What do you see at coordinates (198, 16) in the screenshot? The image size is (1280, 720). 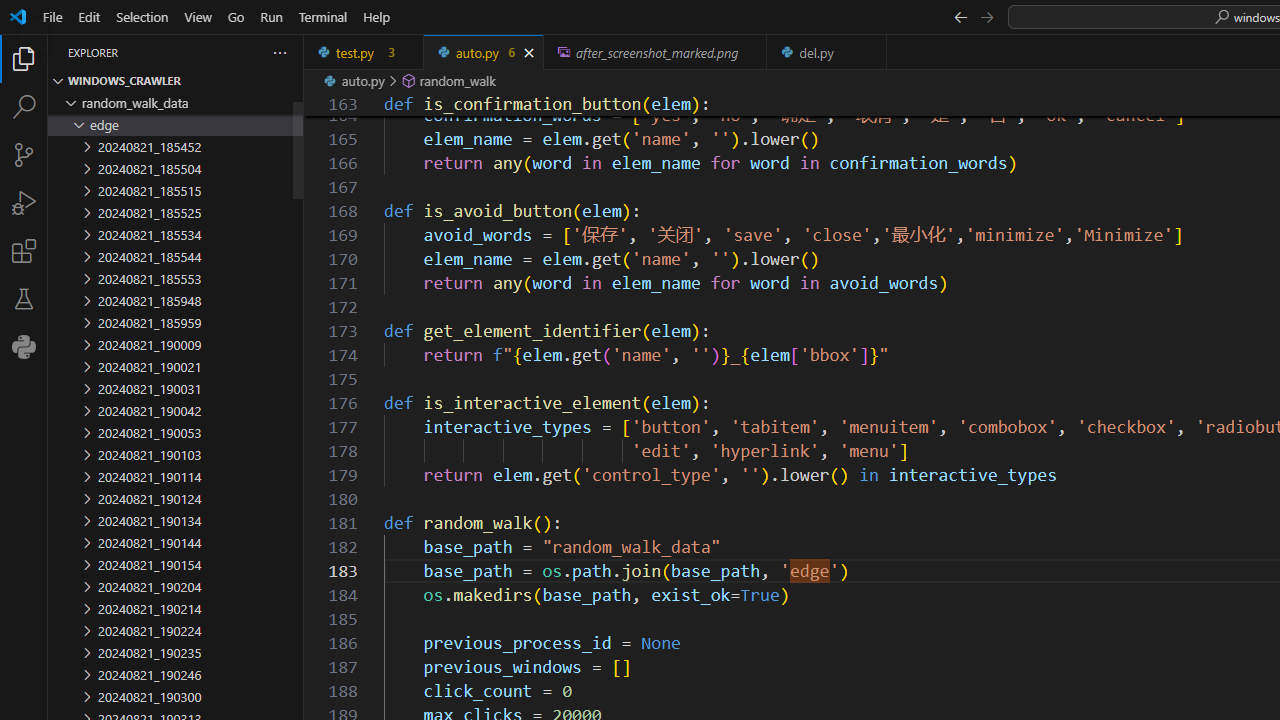 I see `View` at bounding box center [198, 16].